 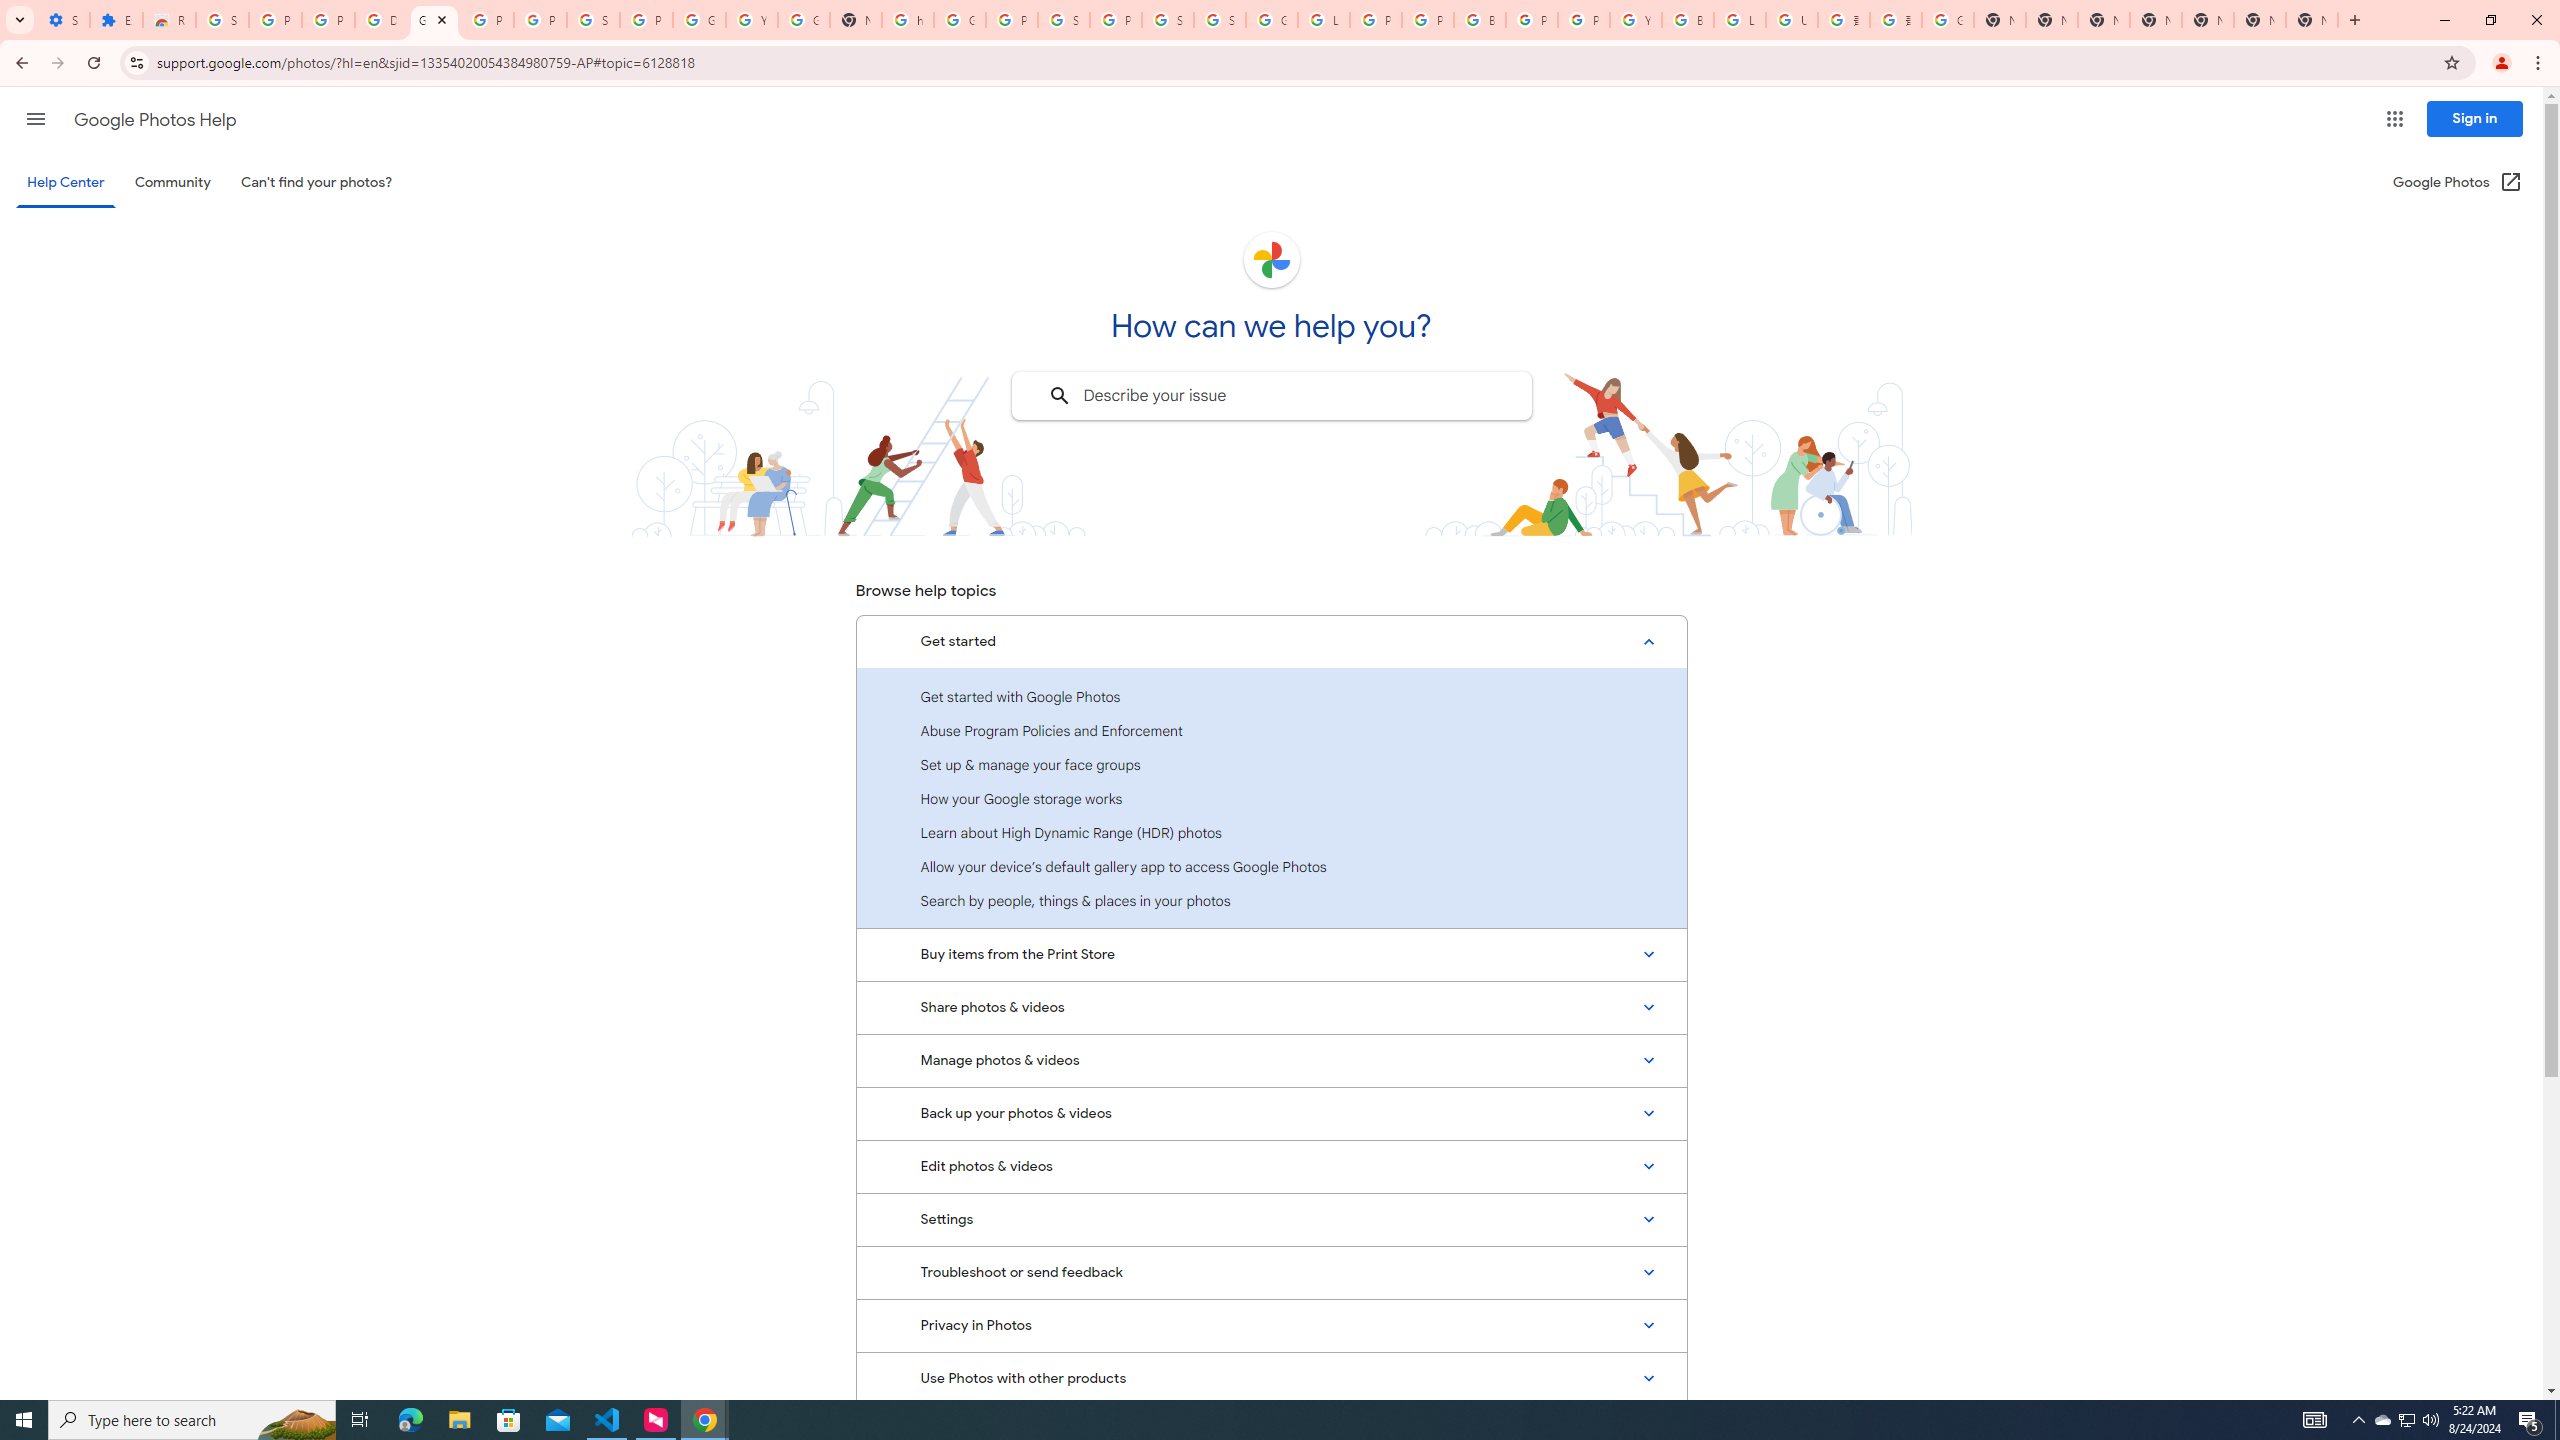 I want to click on Back up your photos & videos, so click(x=1271, y=1114).